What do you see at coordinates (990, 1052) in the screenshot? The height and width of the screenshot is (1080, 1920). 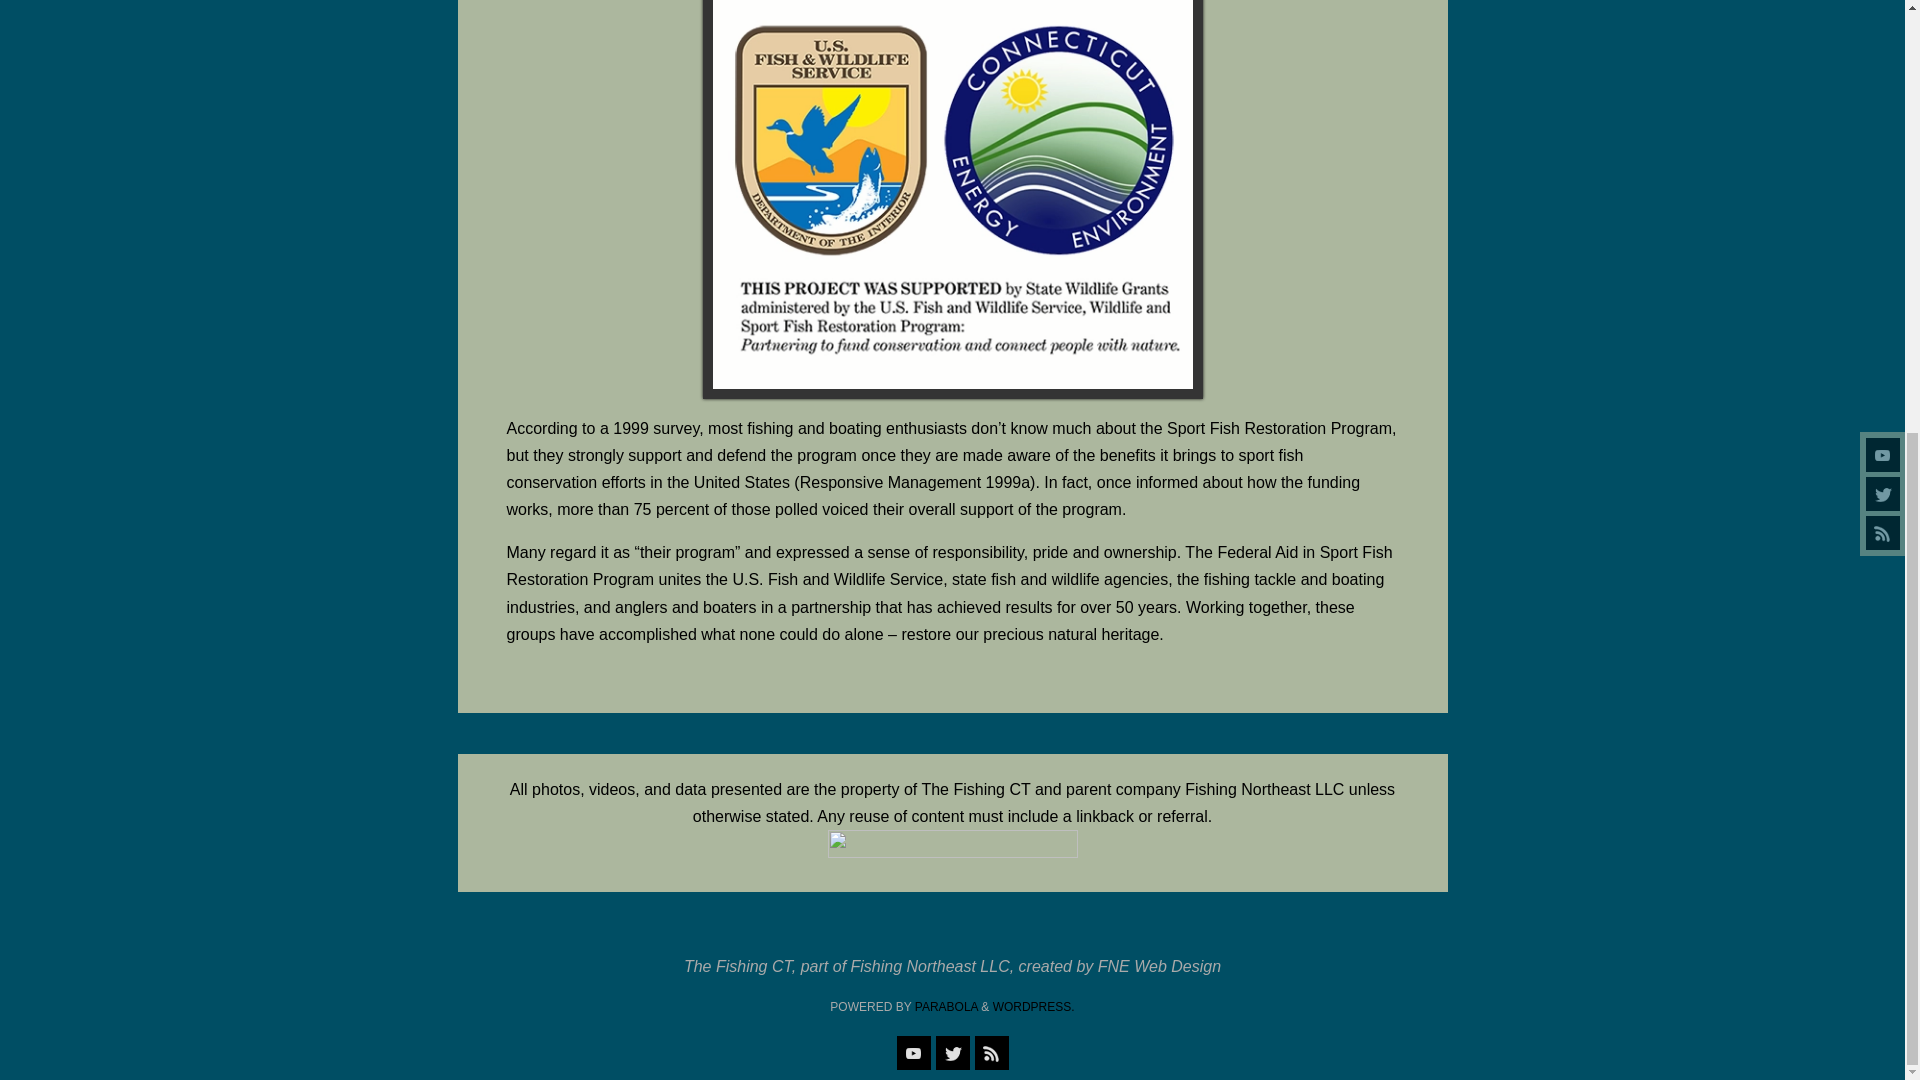 I see `RSS` at bounding box center [990, 1052].